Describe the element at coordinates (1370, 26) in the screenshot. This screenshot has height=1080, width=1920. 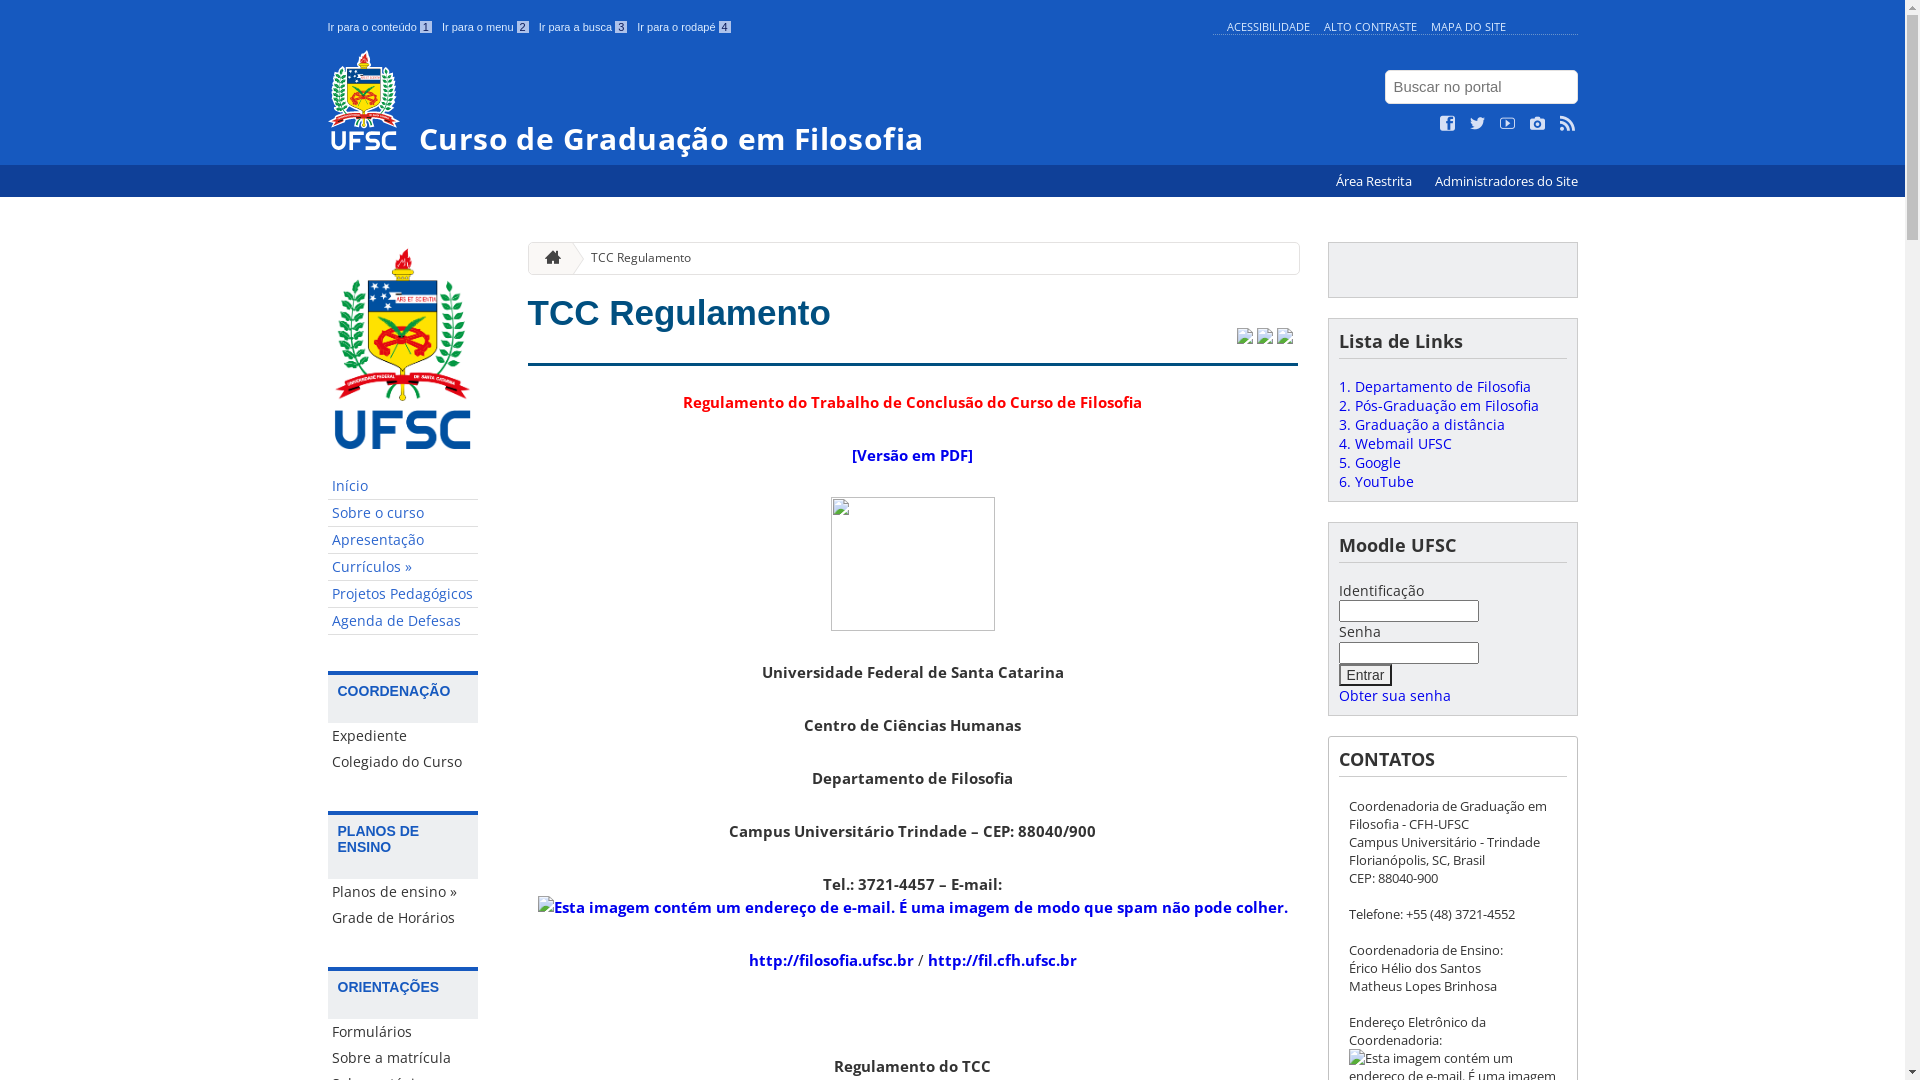
I see `ALTO CONTRASTE` at that location.